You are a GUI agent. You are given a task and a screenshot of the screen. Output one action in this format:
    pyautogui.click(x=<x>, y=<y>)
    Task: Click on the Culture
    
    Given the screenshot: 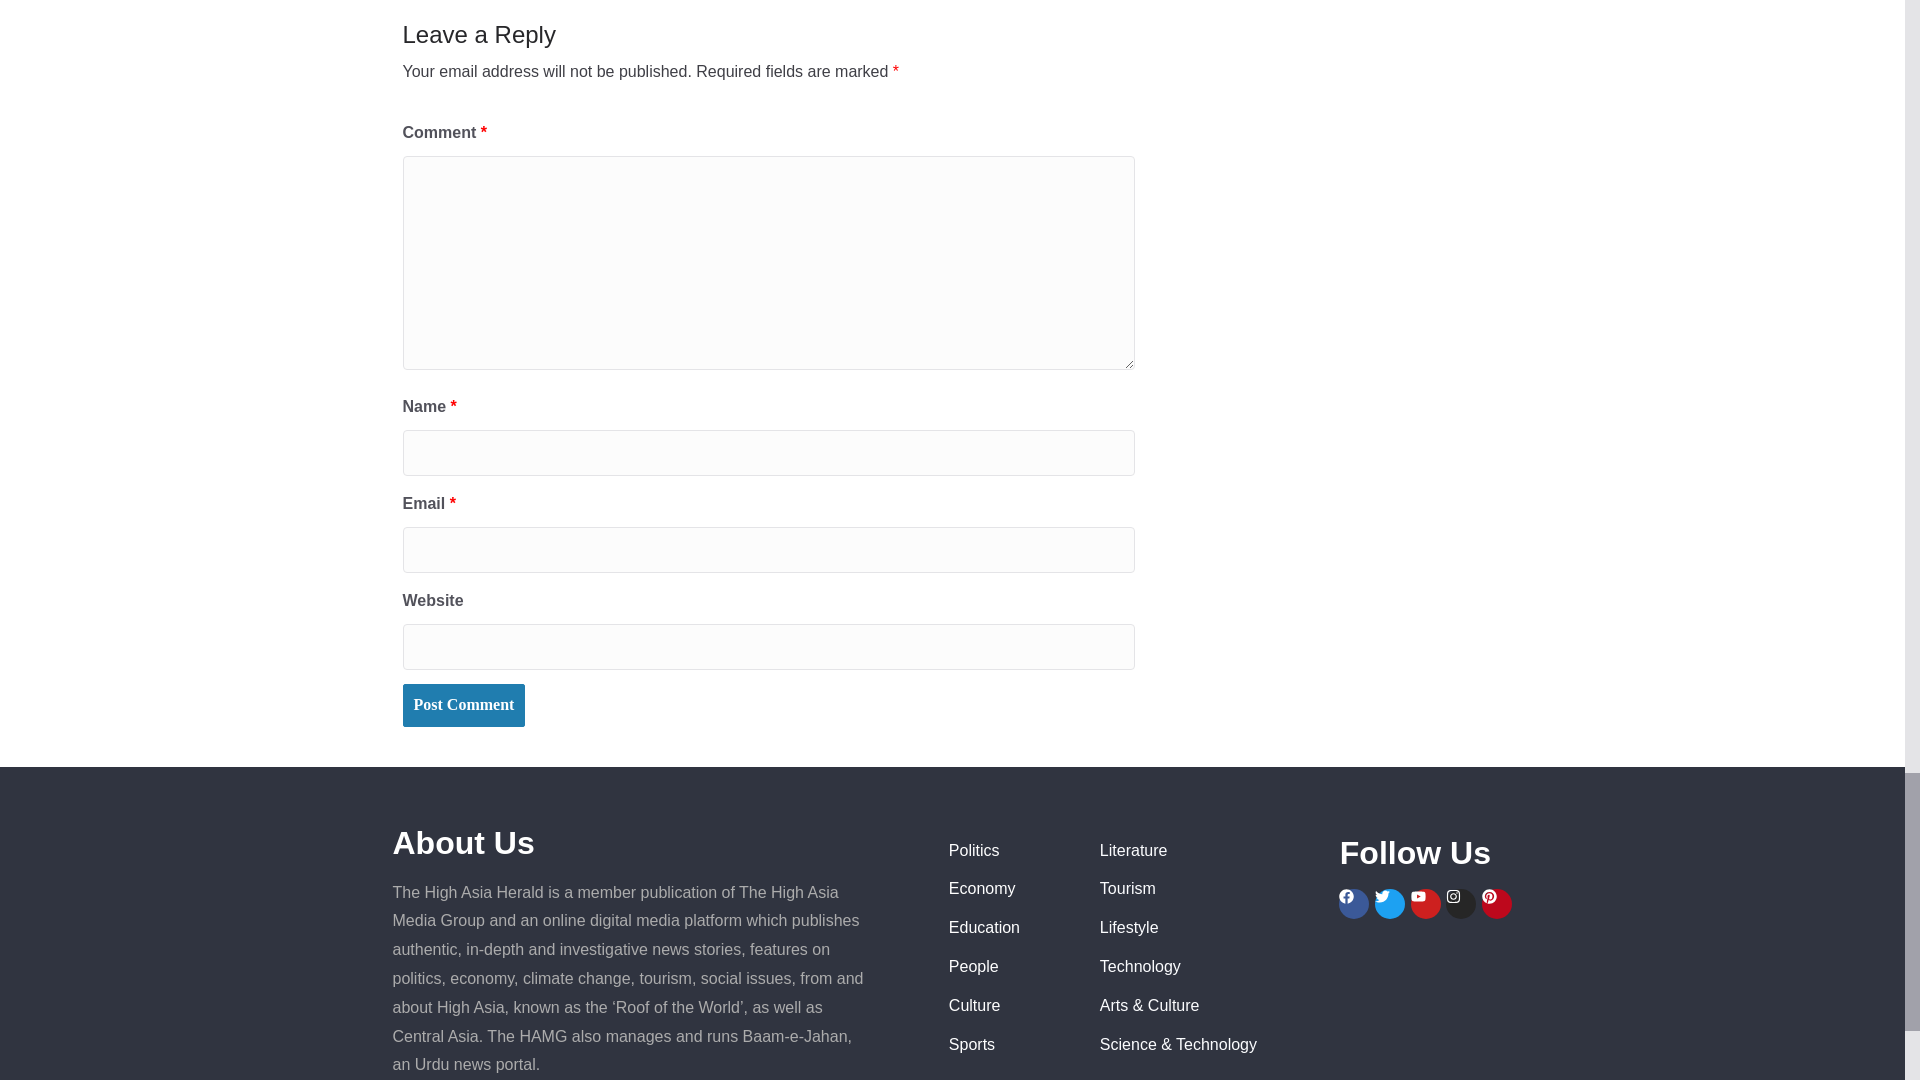 What is the action you would take?
    pyautogui.click(x=1008, y=1006)
    